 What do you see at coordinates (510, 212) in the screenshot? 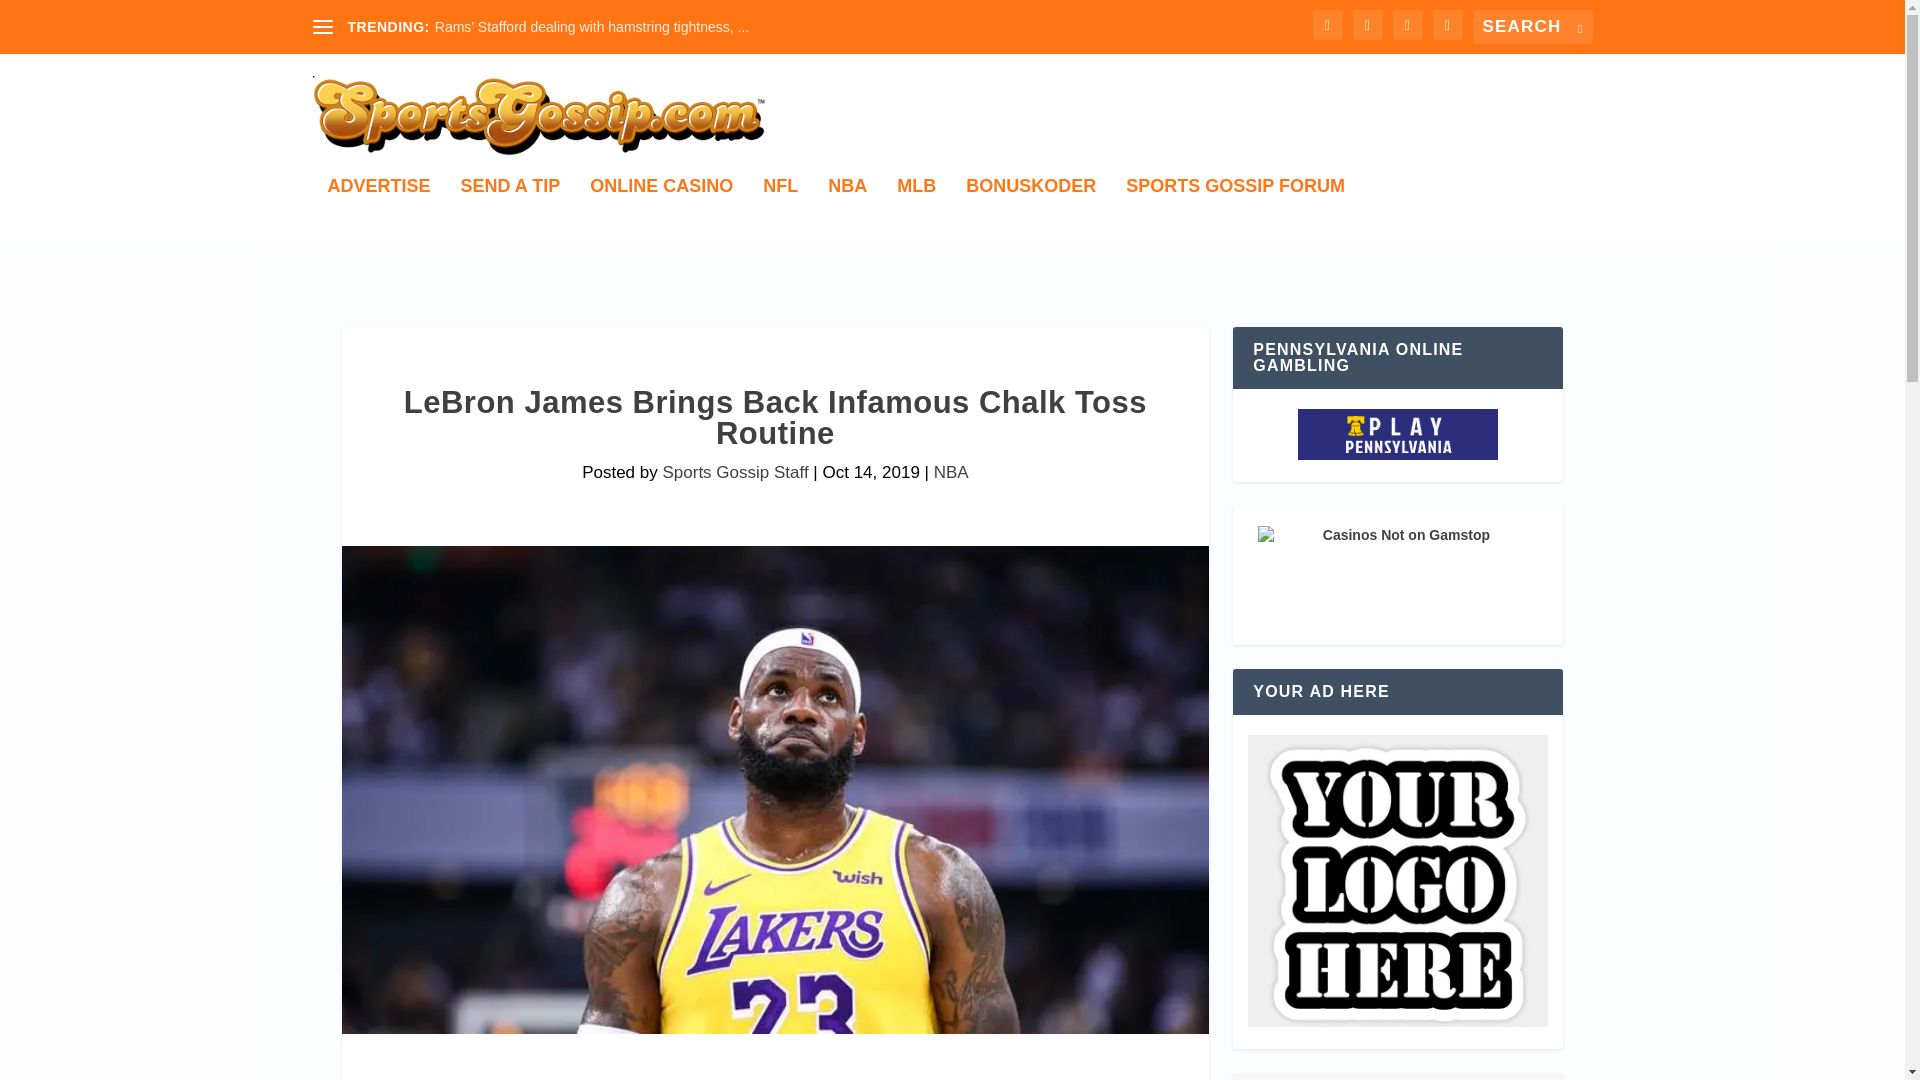
I see `SEND A TIP` at bounding box center [510, 212].